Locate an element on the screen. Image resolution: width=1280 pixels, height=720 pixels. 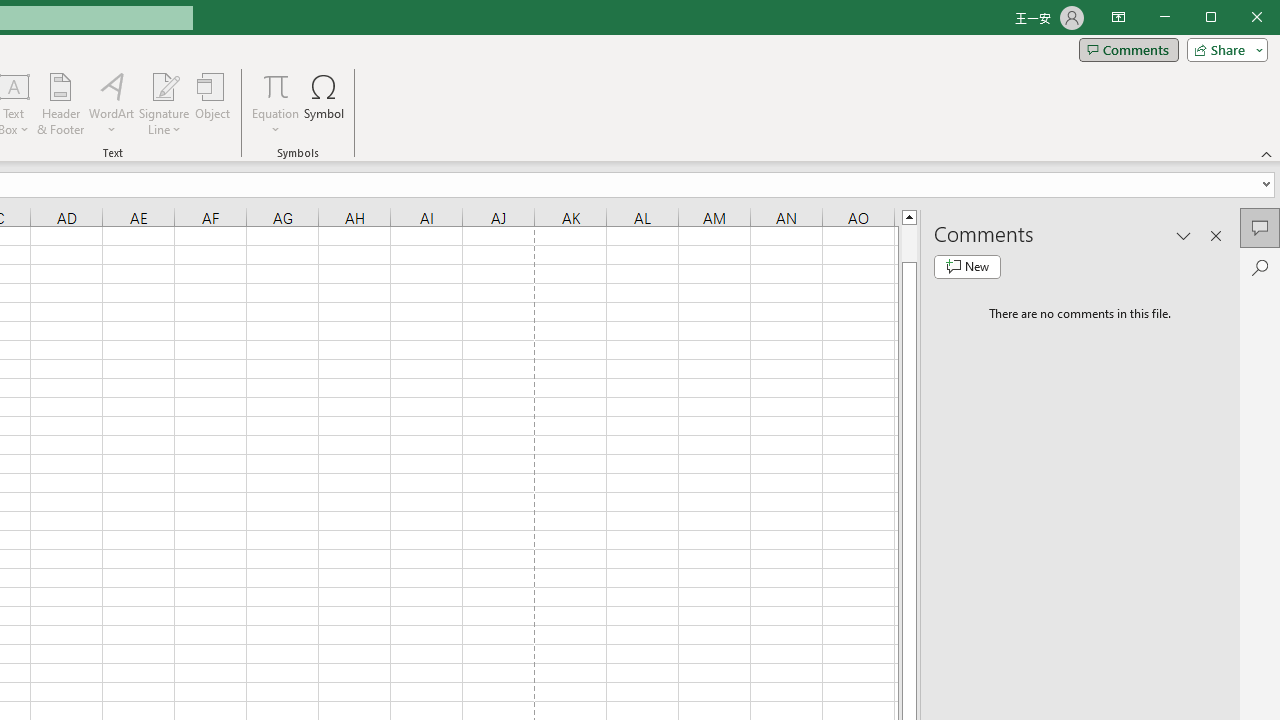
Object... is located at coordinates (213, 104).